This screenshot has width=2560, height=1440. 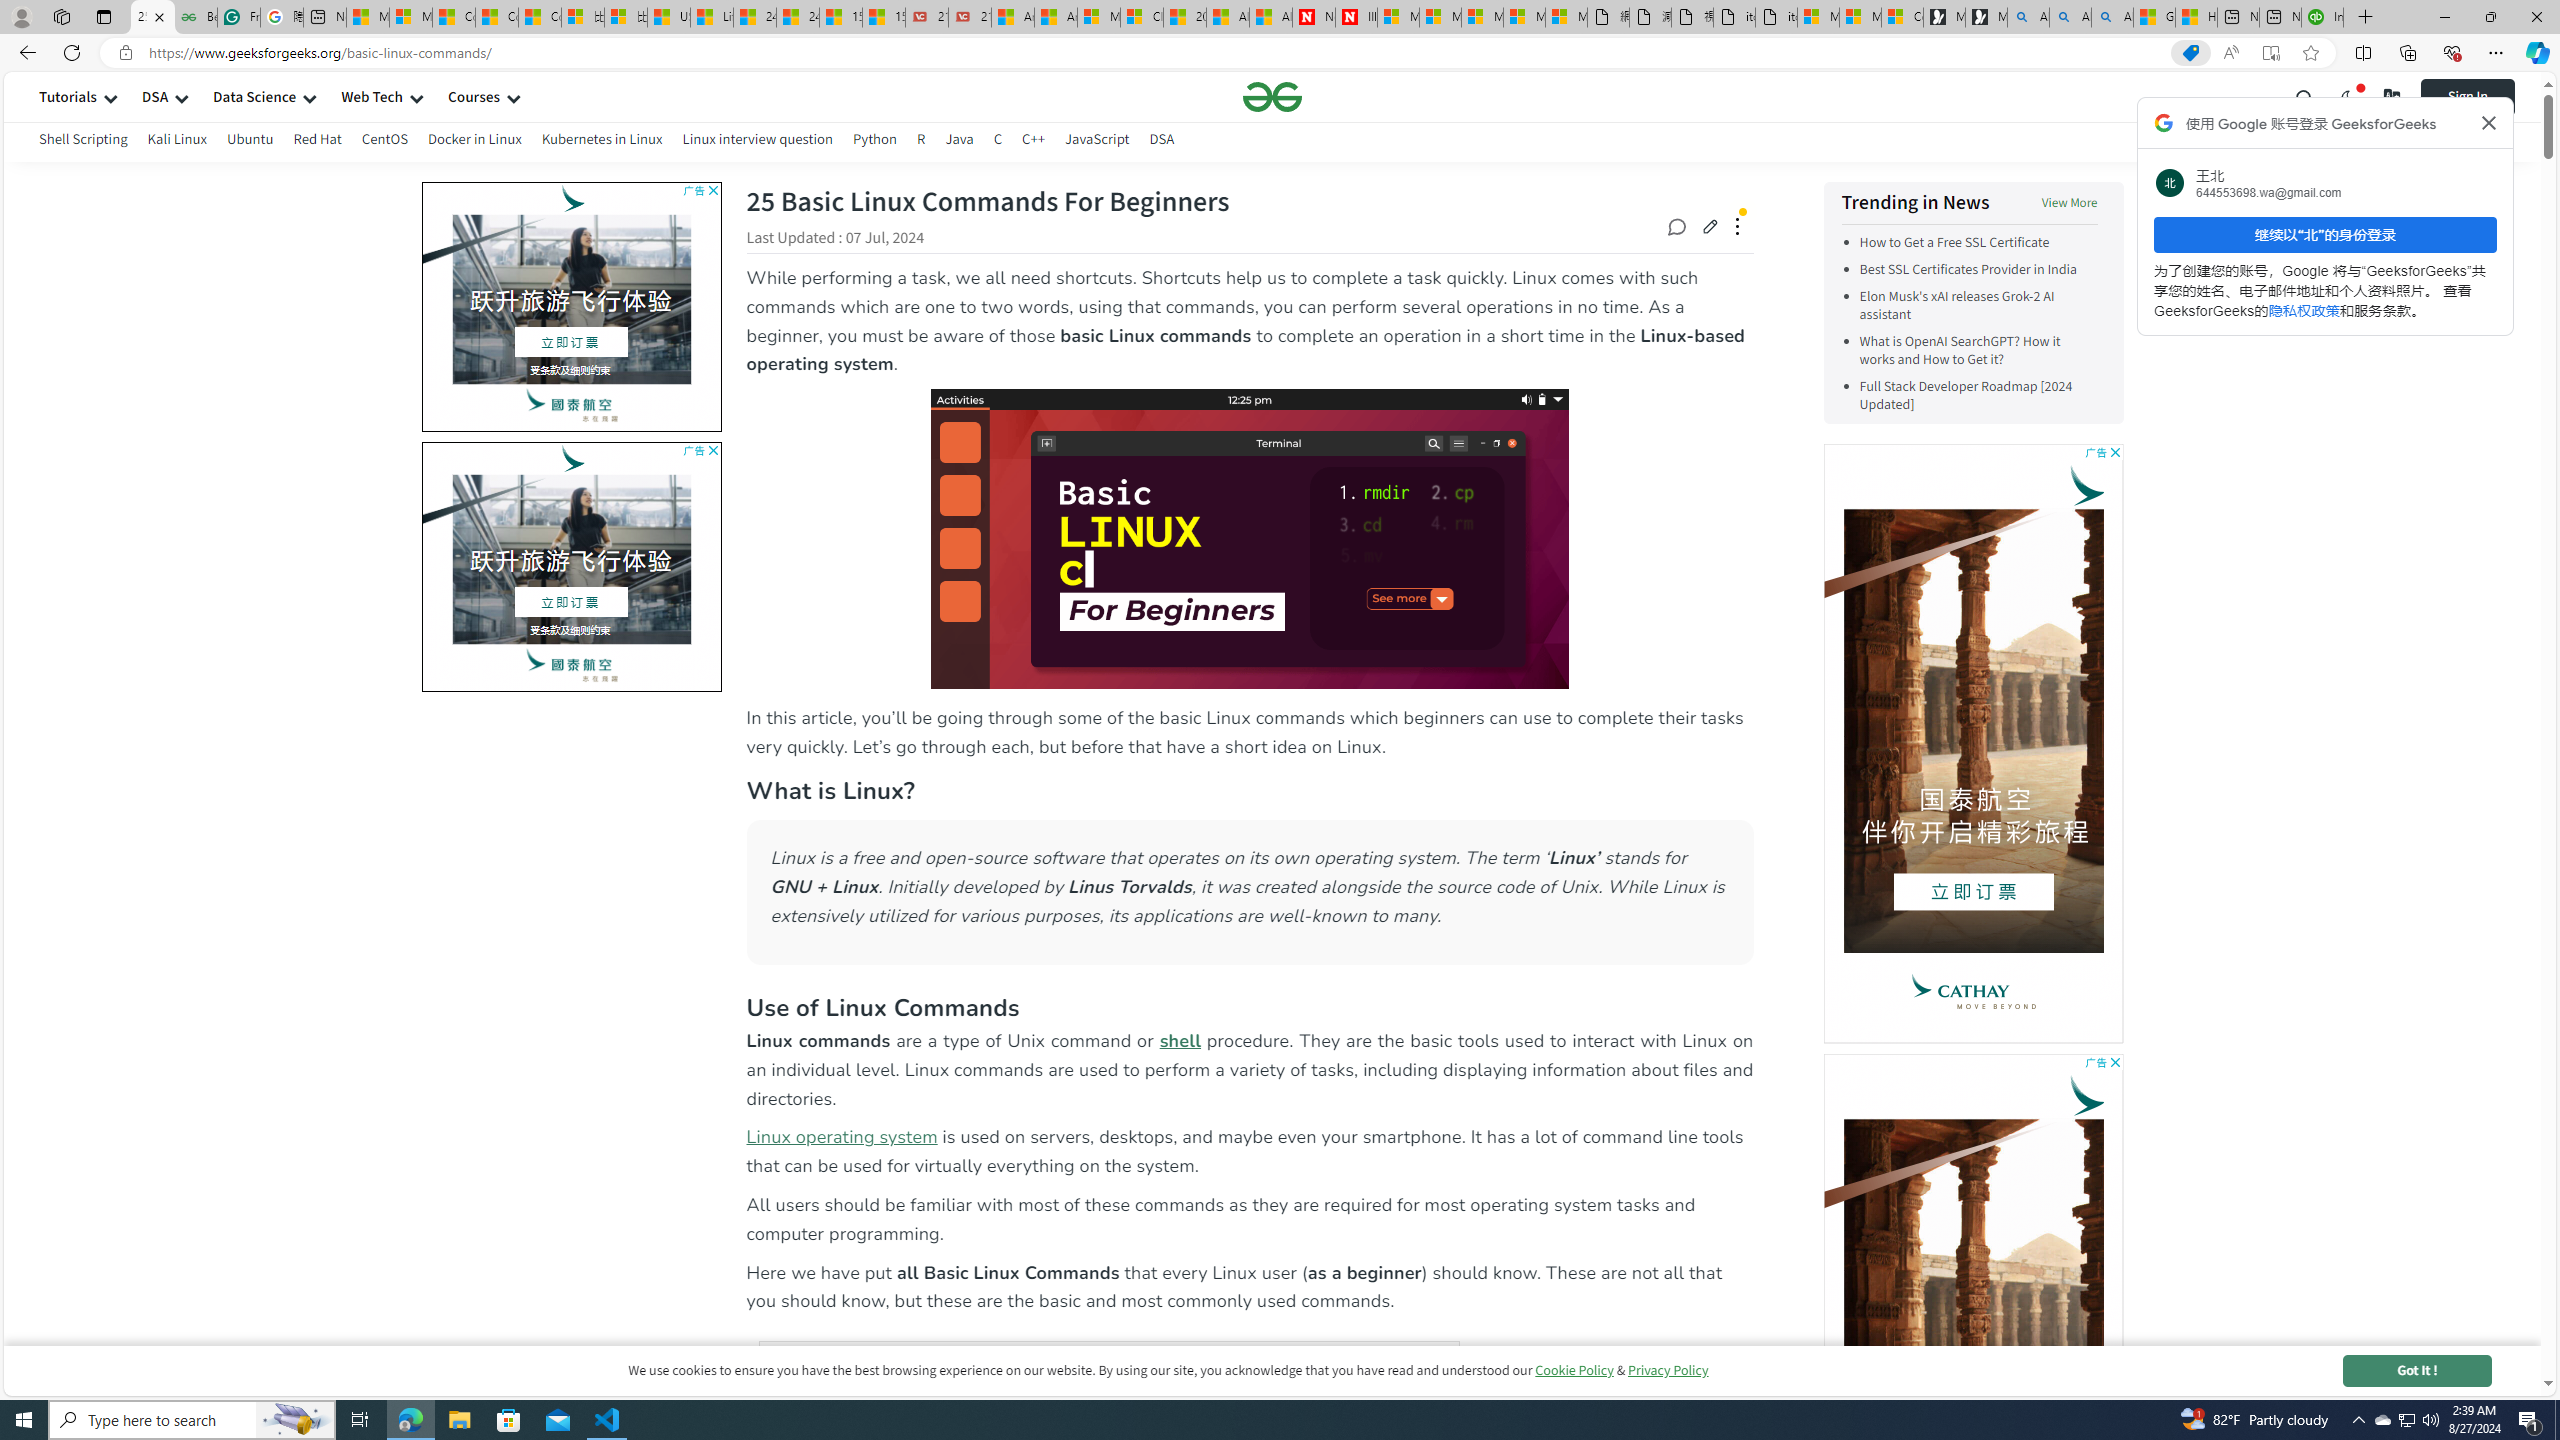 What do you see at coordinates (1249, 538) in the screenshot?
I see `Basic Linux Commands` at bounding box center [1249, 538].